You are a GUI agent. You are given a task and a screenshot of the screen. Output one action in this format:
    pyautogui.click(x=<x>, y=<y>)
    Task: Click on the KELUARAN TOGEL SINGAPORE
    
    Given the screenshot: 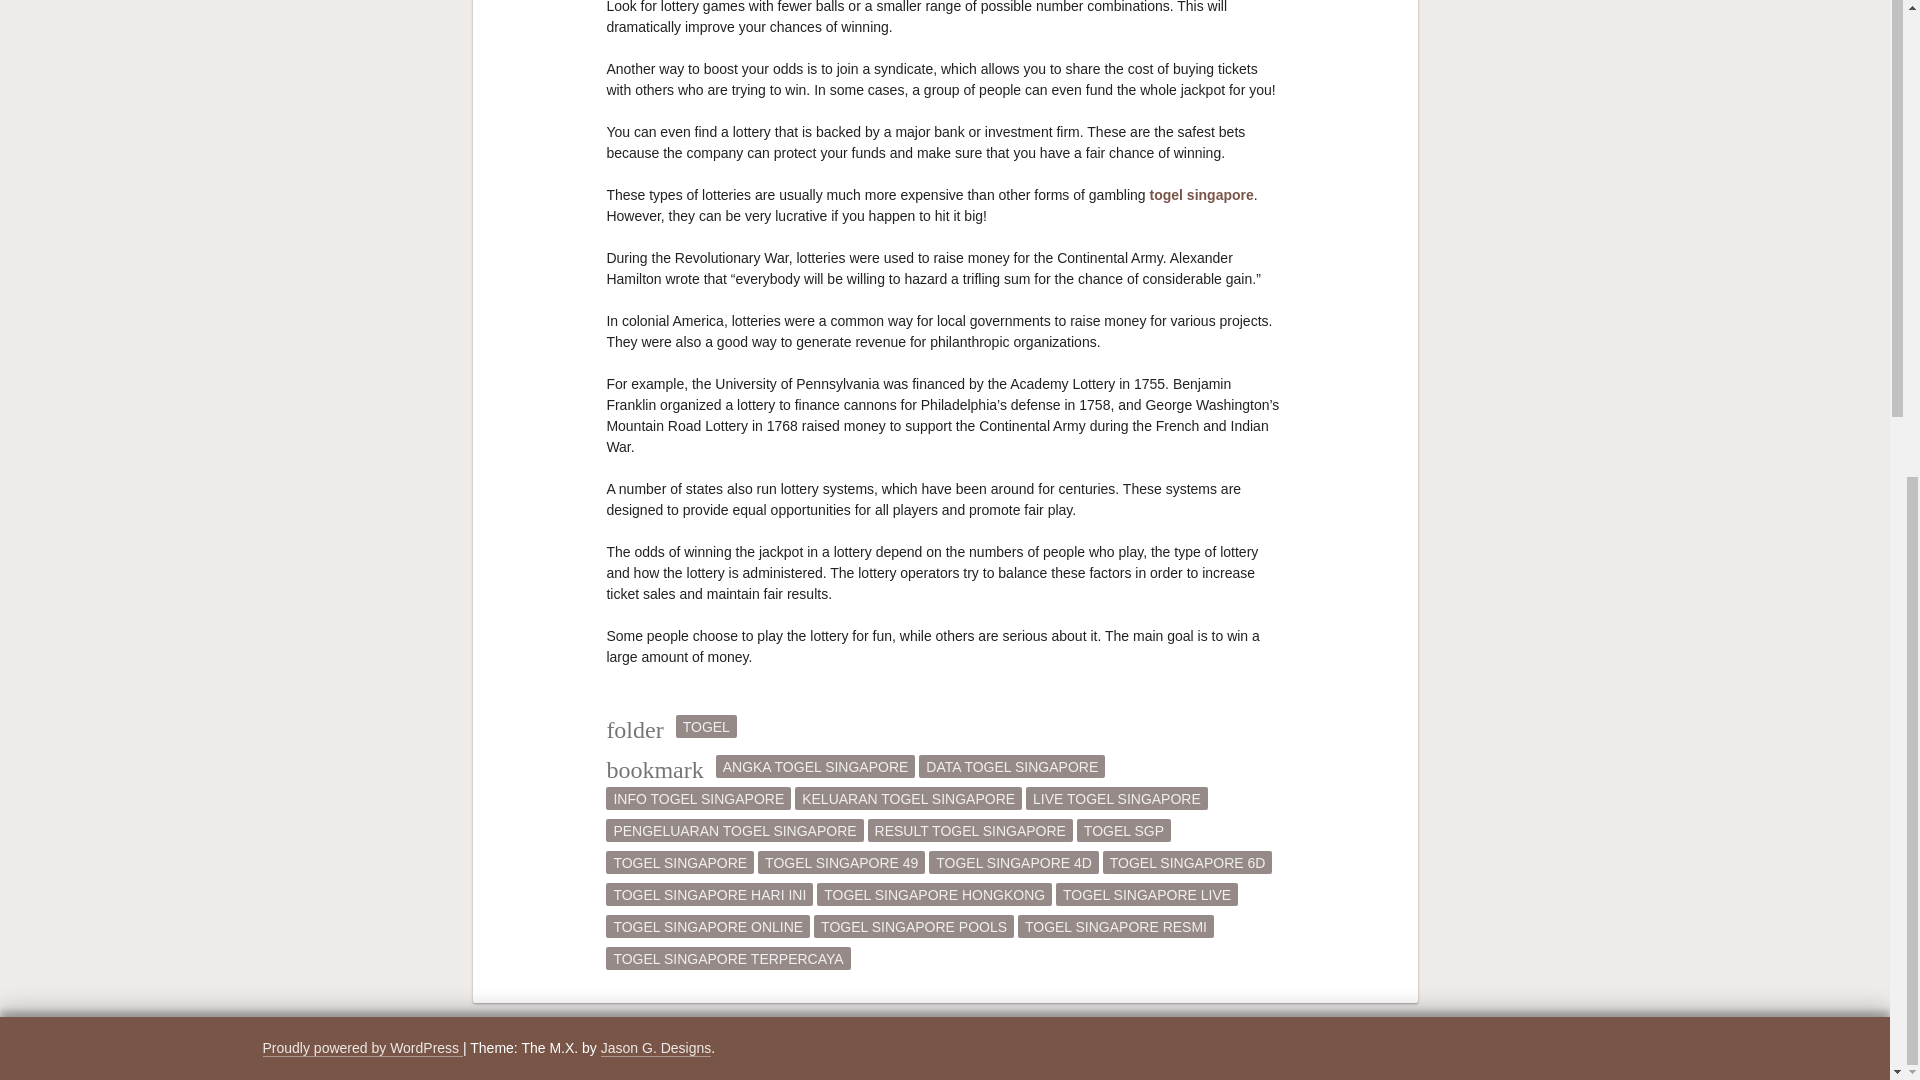 What is the action you would take?
    pyautogui.click(x=908, y=798)
    